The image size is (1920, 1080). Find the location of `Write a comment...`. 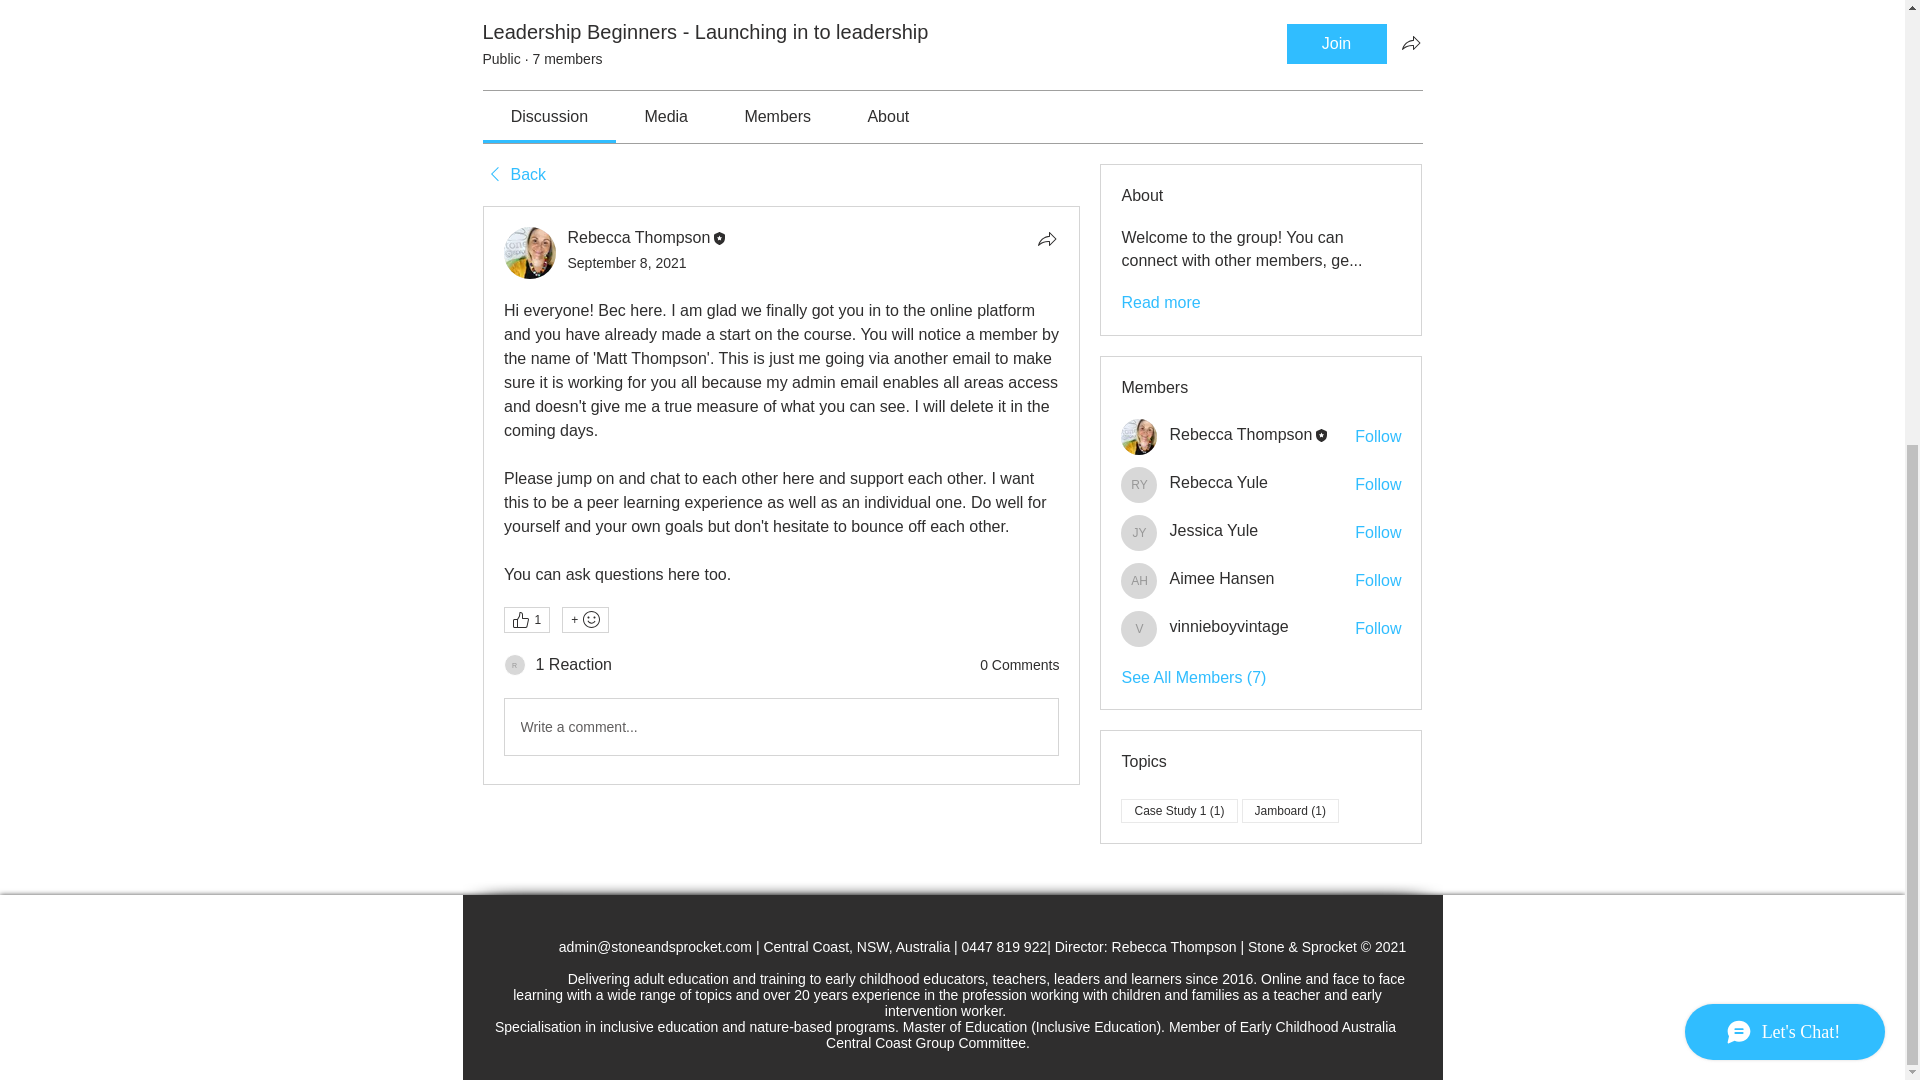

Write a comment... is located at coordinates (780, 726).